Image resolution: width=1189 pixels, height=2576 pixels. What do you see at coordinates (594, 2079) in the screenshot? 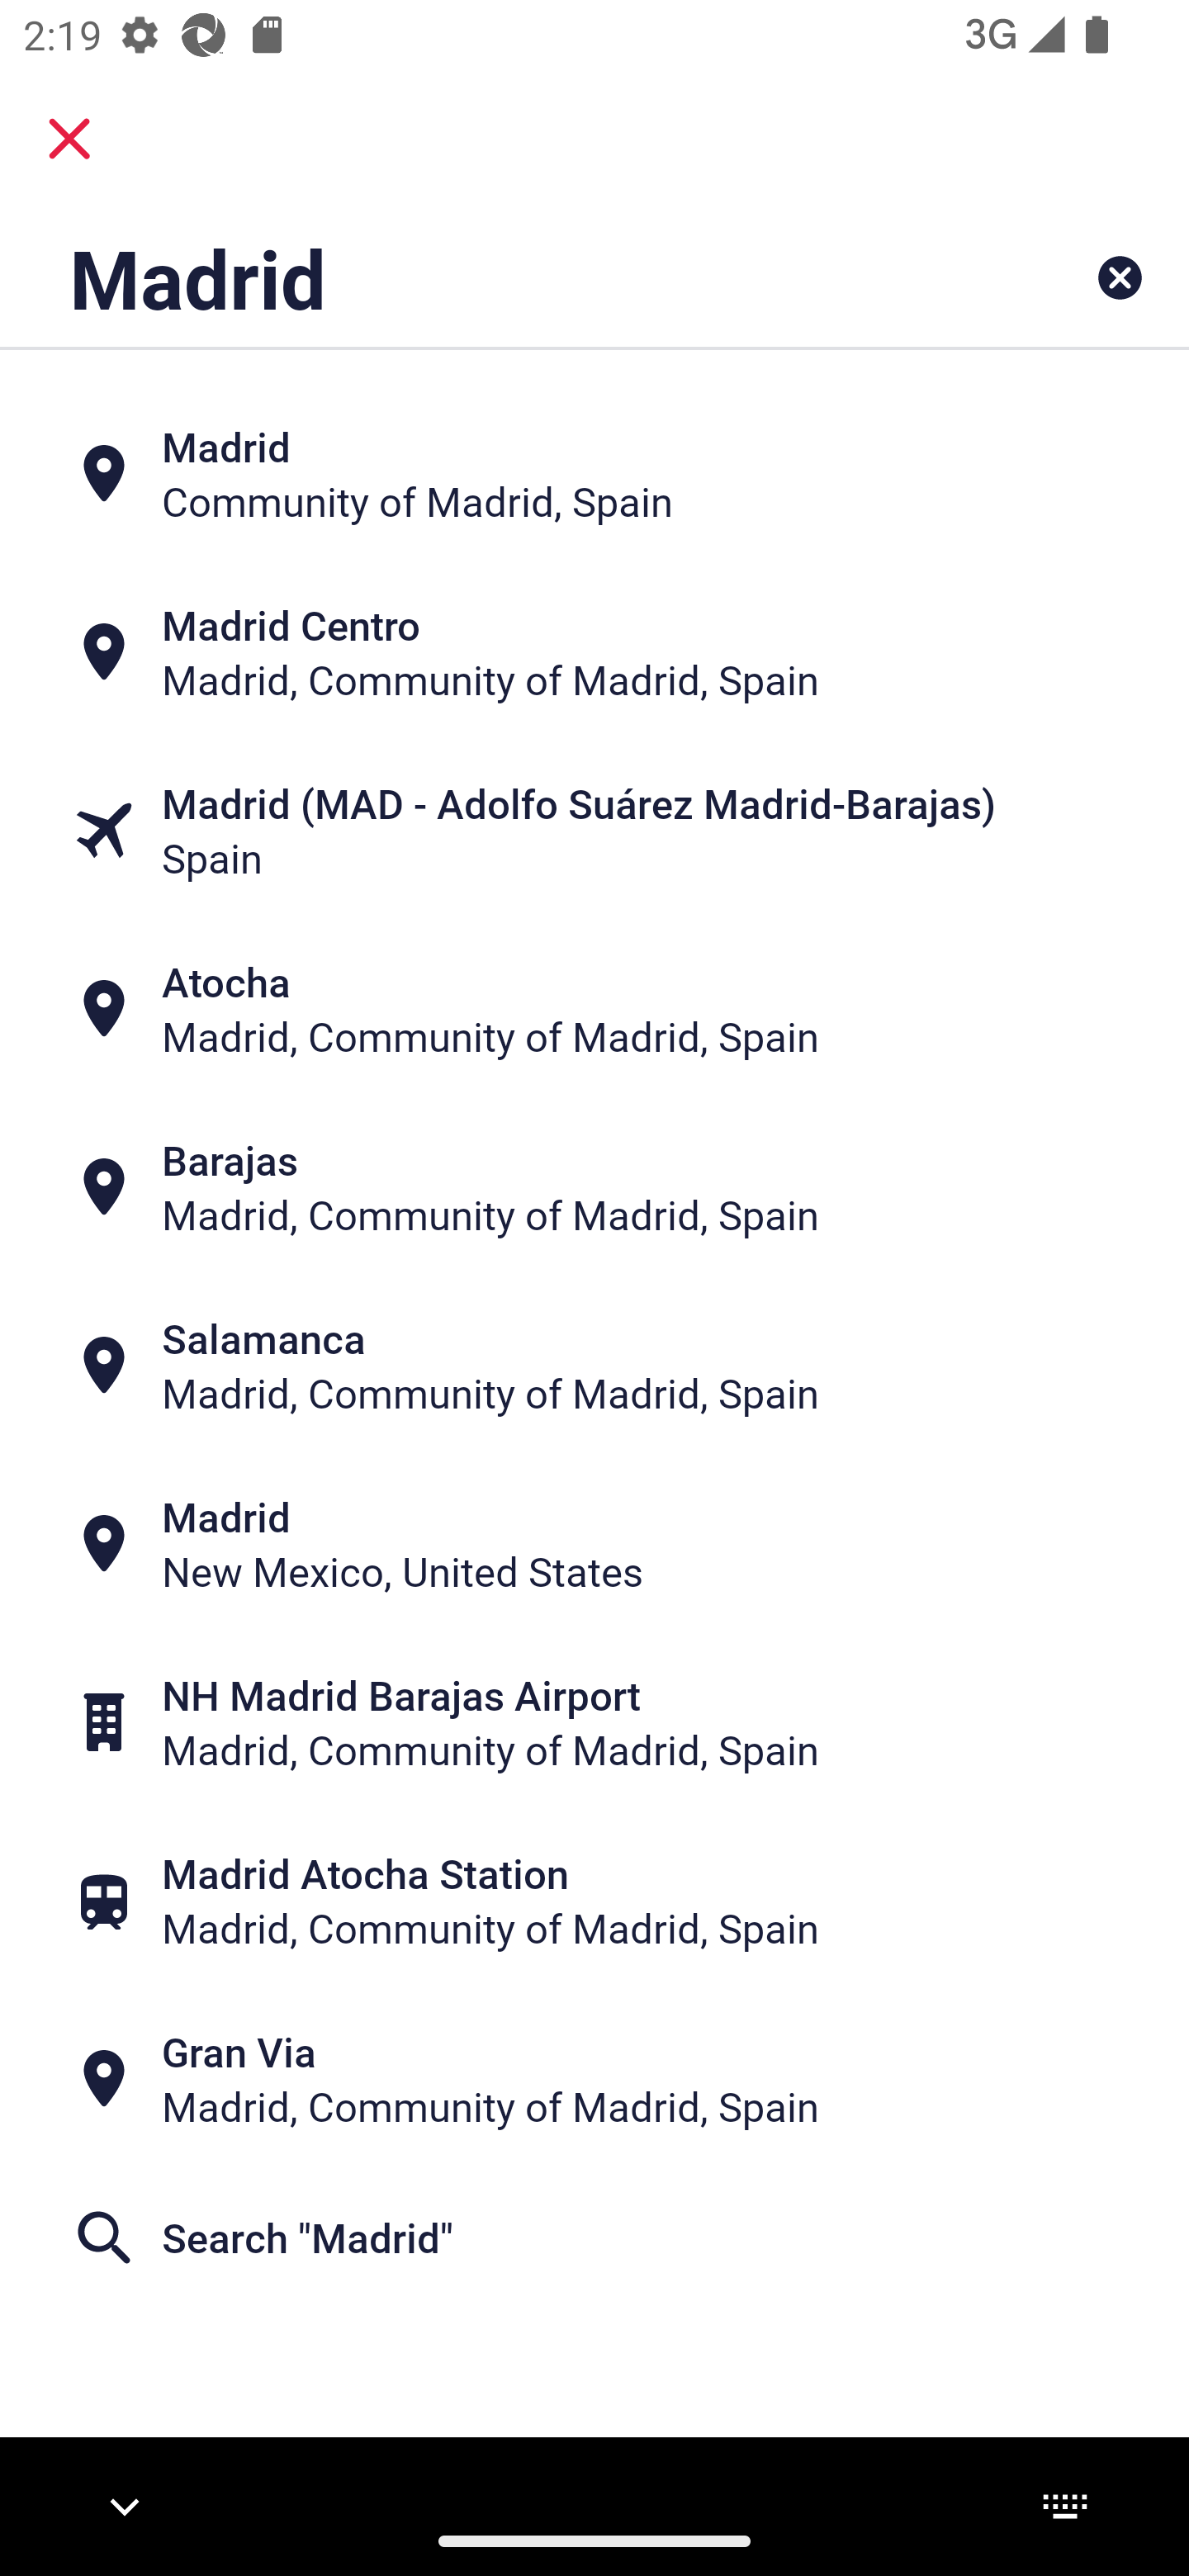
I see `Gran Via Madrid, Community of Madrid, Spain` at bounding box center [594, 2079].